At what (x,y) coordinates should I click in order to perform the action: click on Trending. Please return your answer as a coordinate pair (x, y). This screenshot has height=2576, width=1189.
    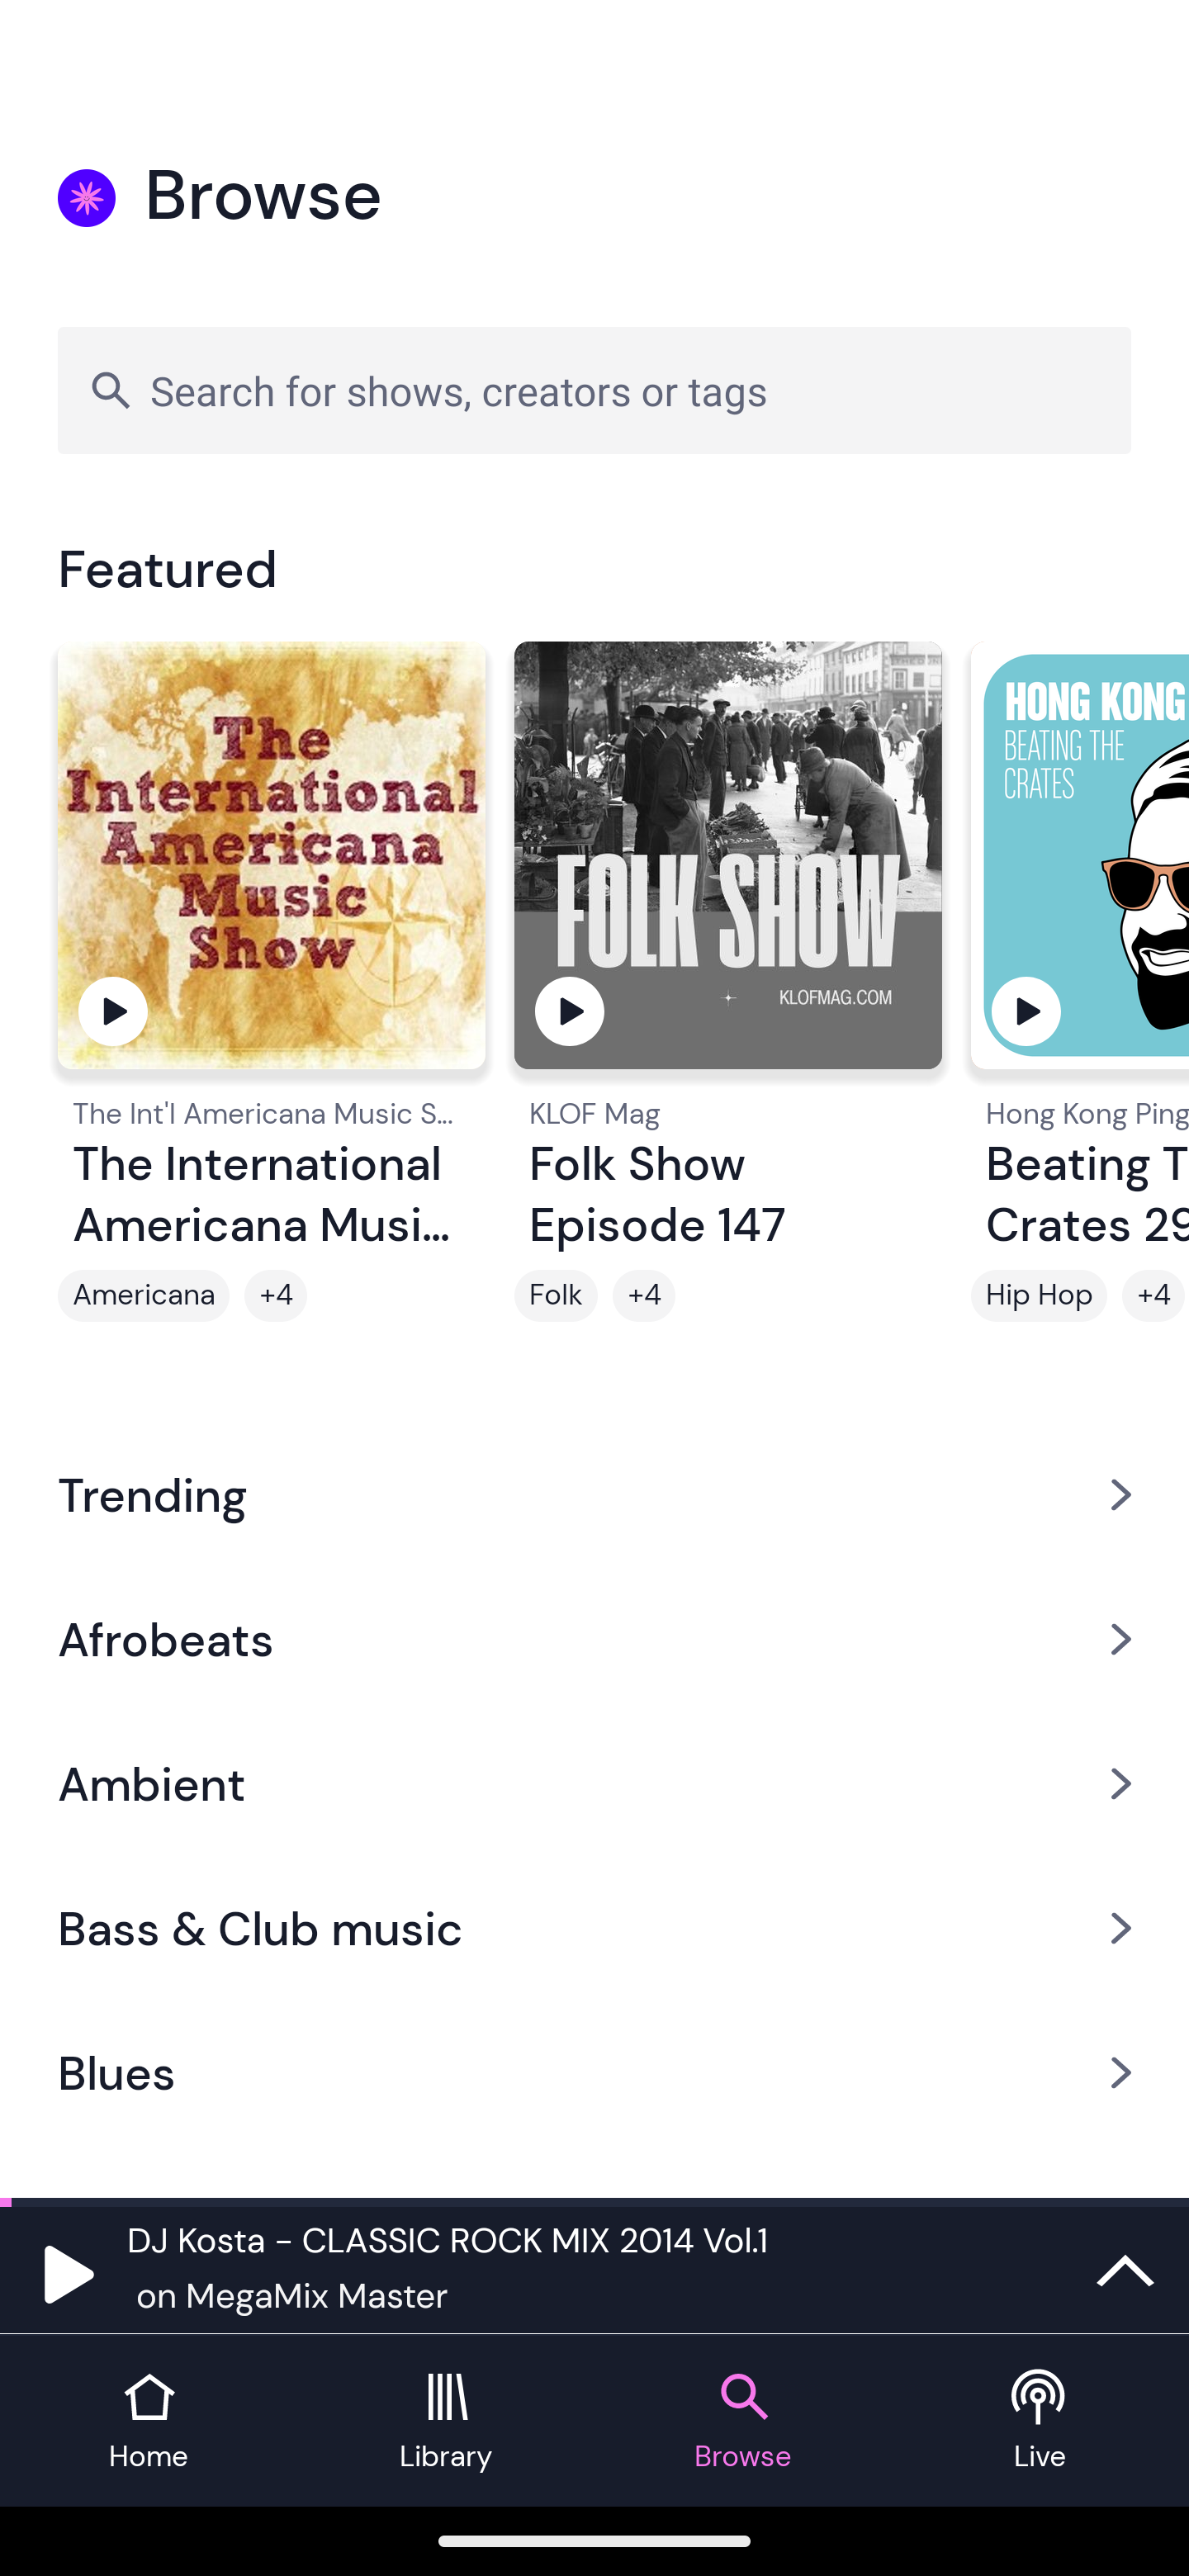
    Looking at the image, I should click on (594, 1494).